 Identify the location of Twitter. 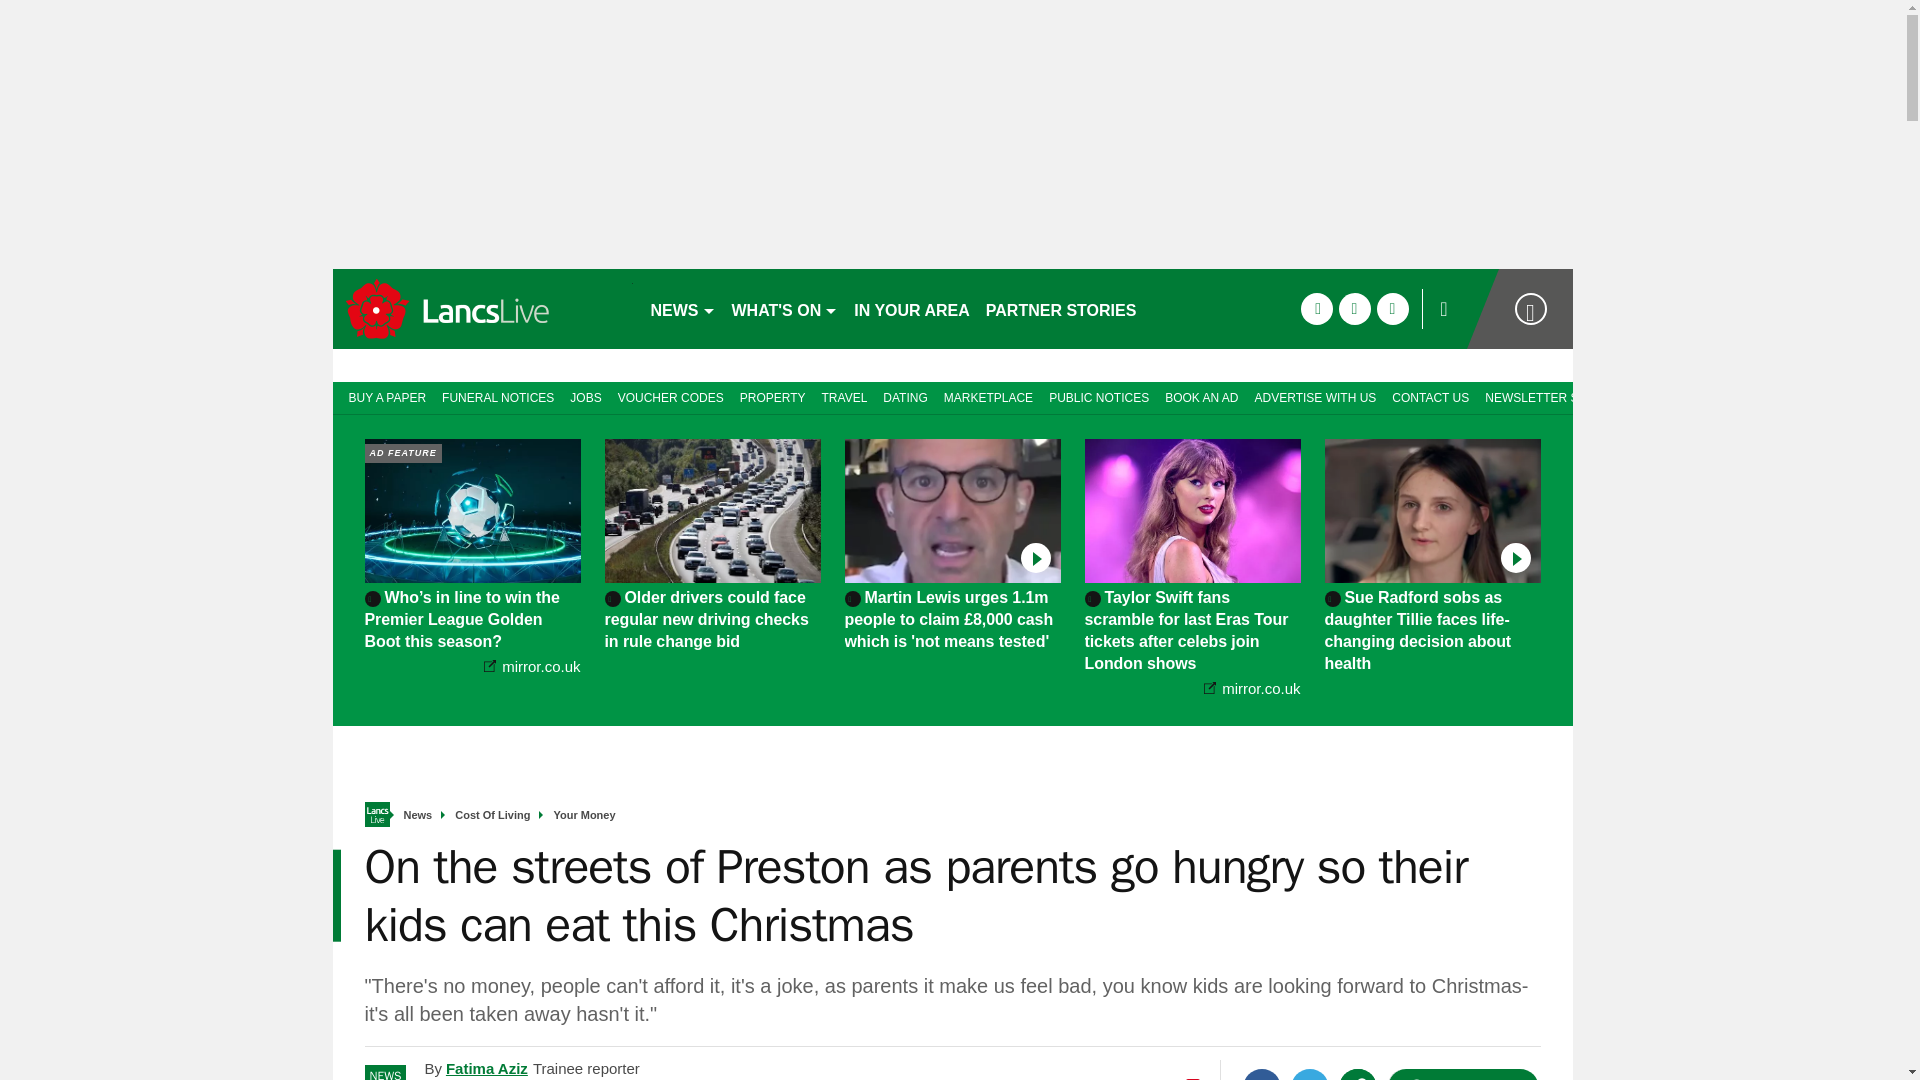
(1309, 1074).